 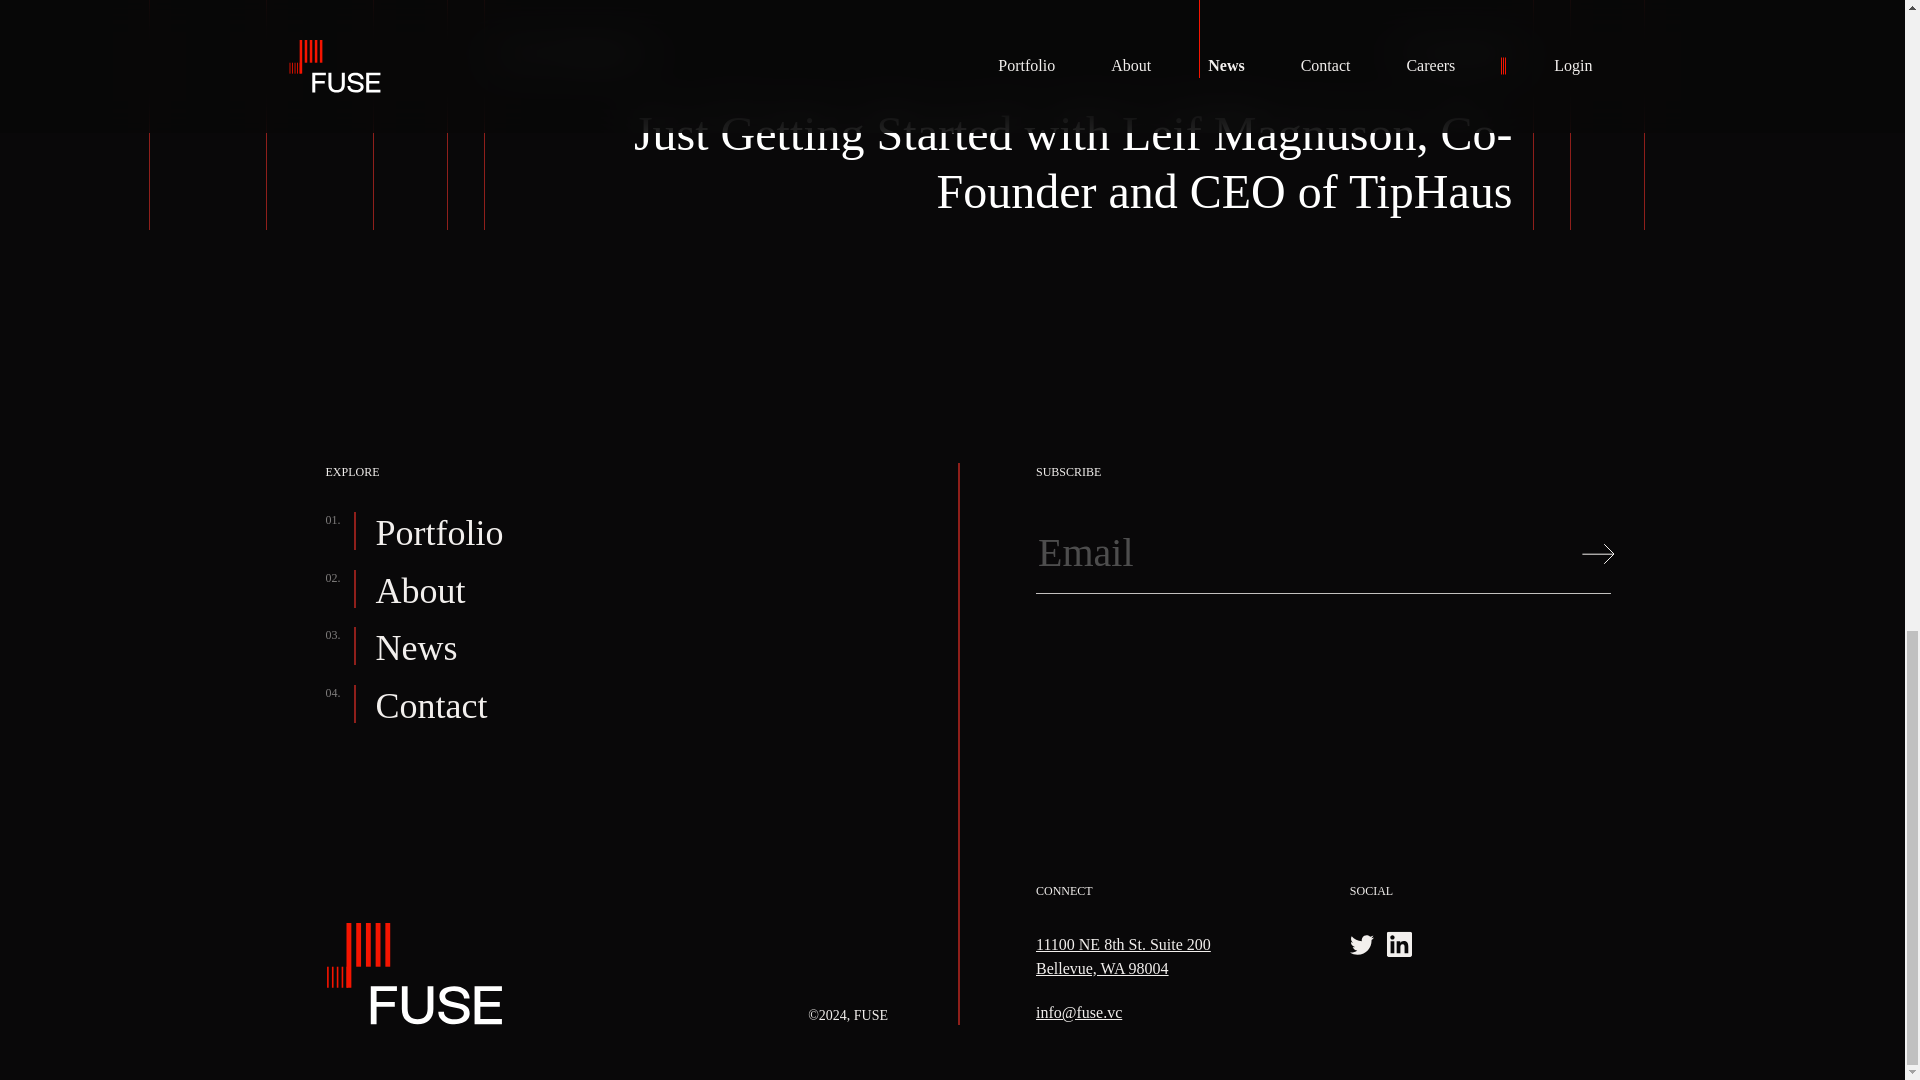 I want to click on About, so click(x=421, y=592).